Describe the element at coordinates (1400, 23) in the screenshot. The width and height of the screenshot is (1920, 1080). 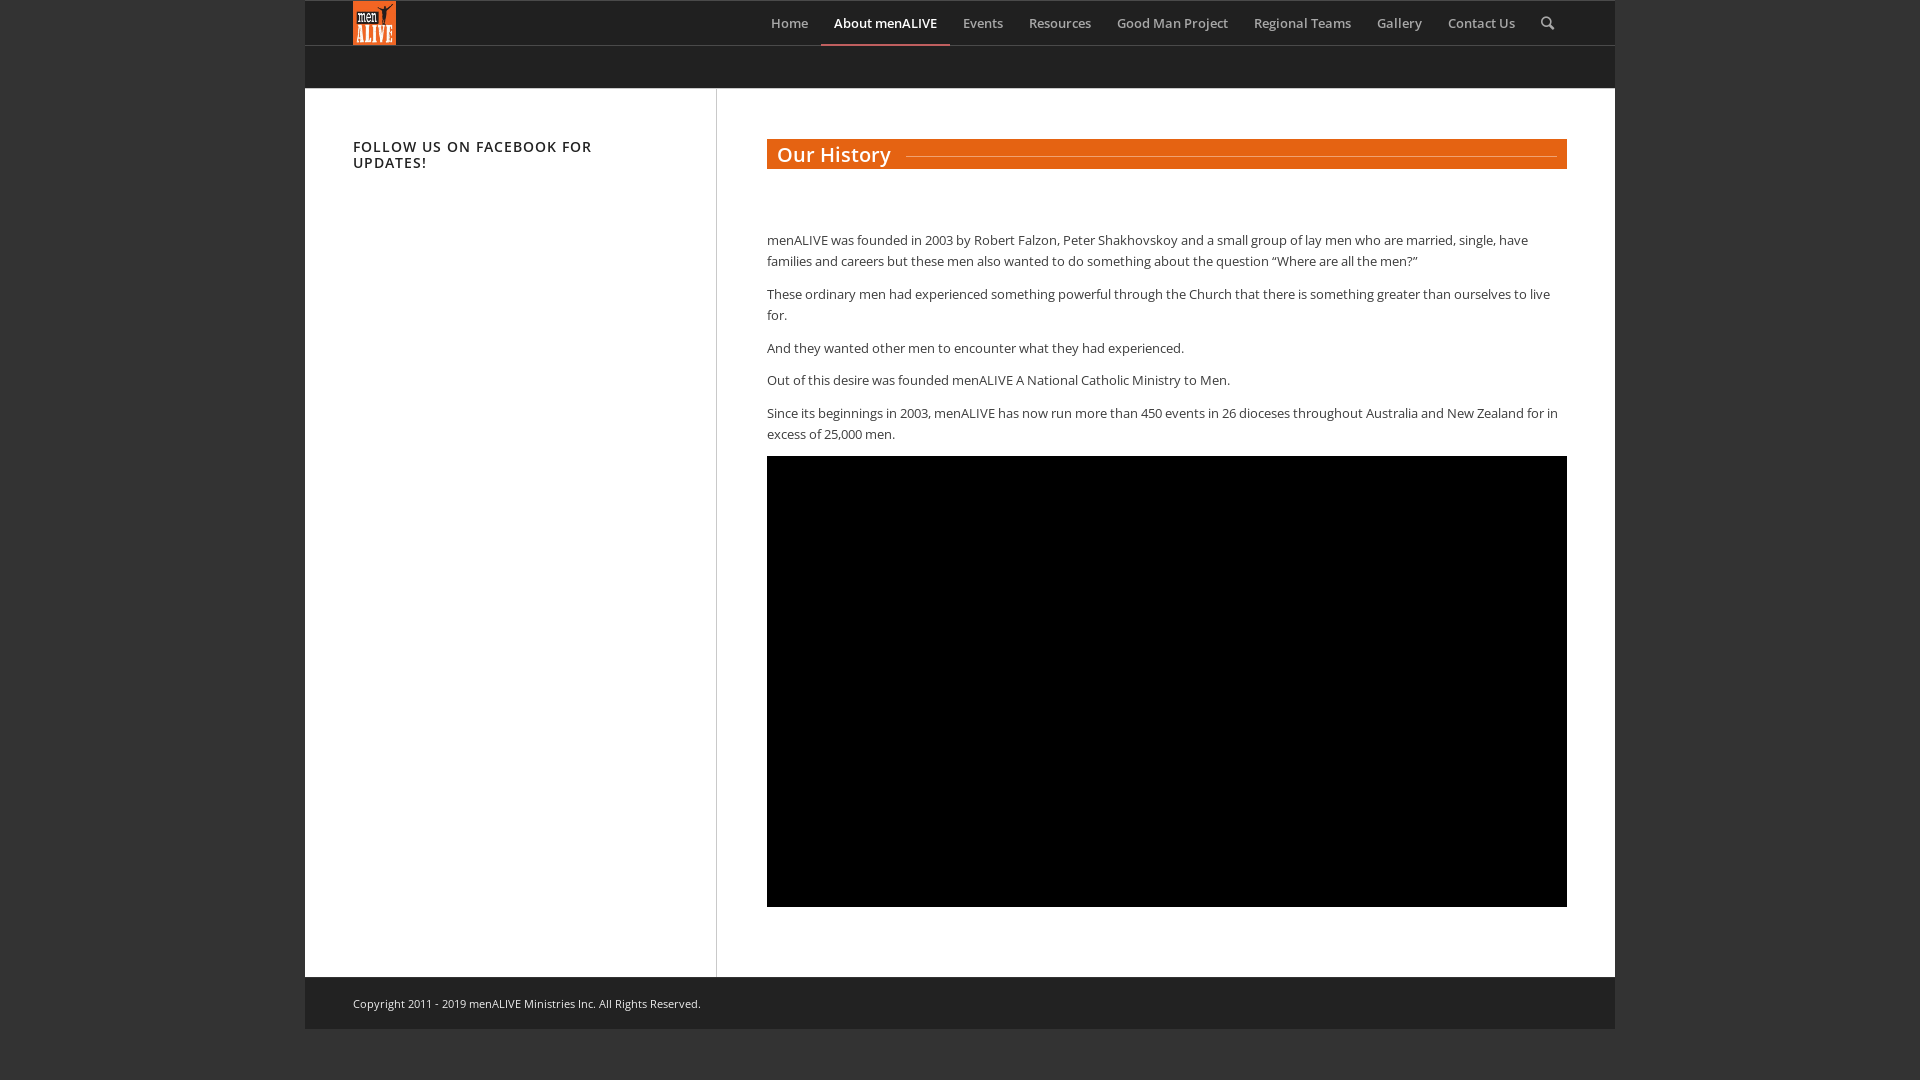
I see `Gallery` at that location.